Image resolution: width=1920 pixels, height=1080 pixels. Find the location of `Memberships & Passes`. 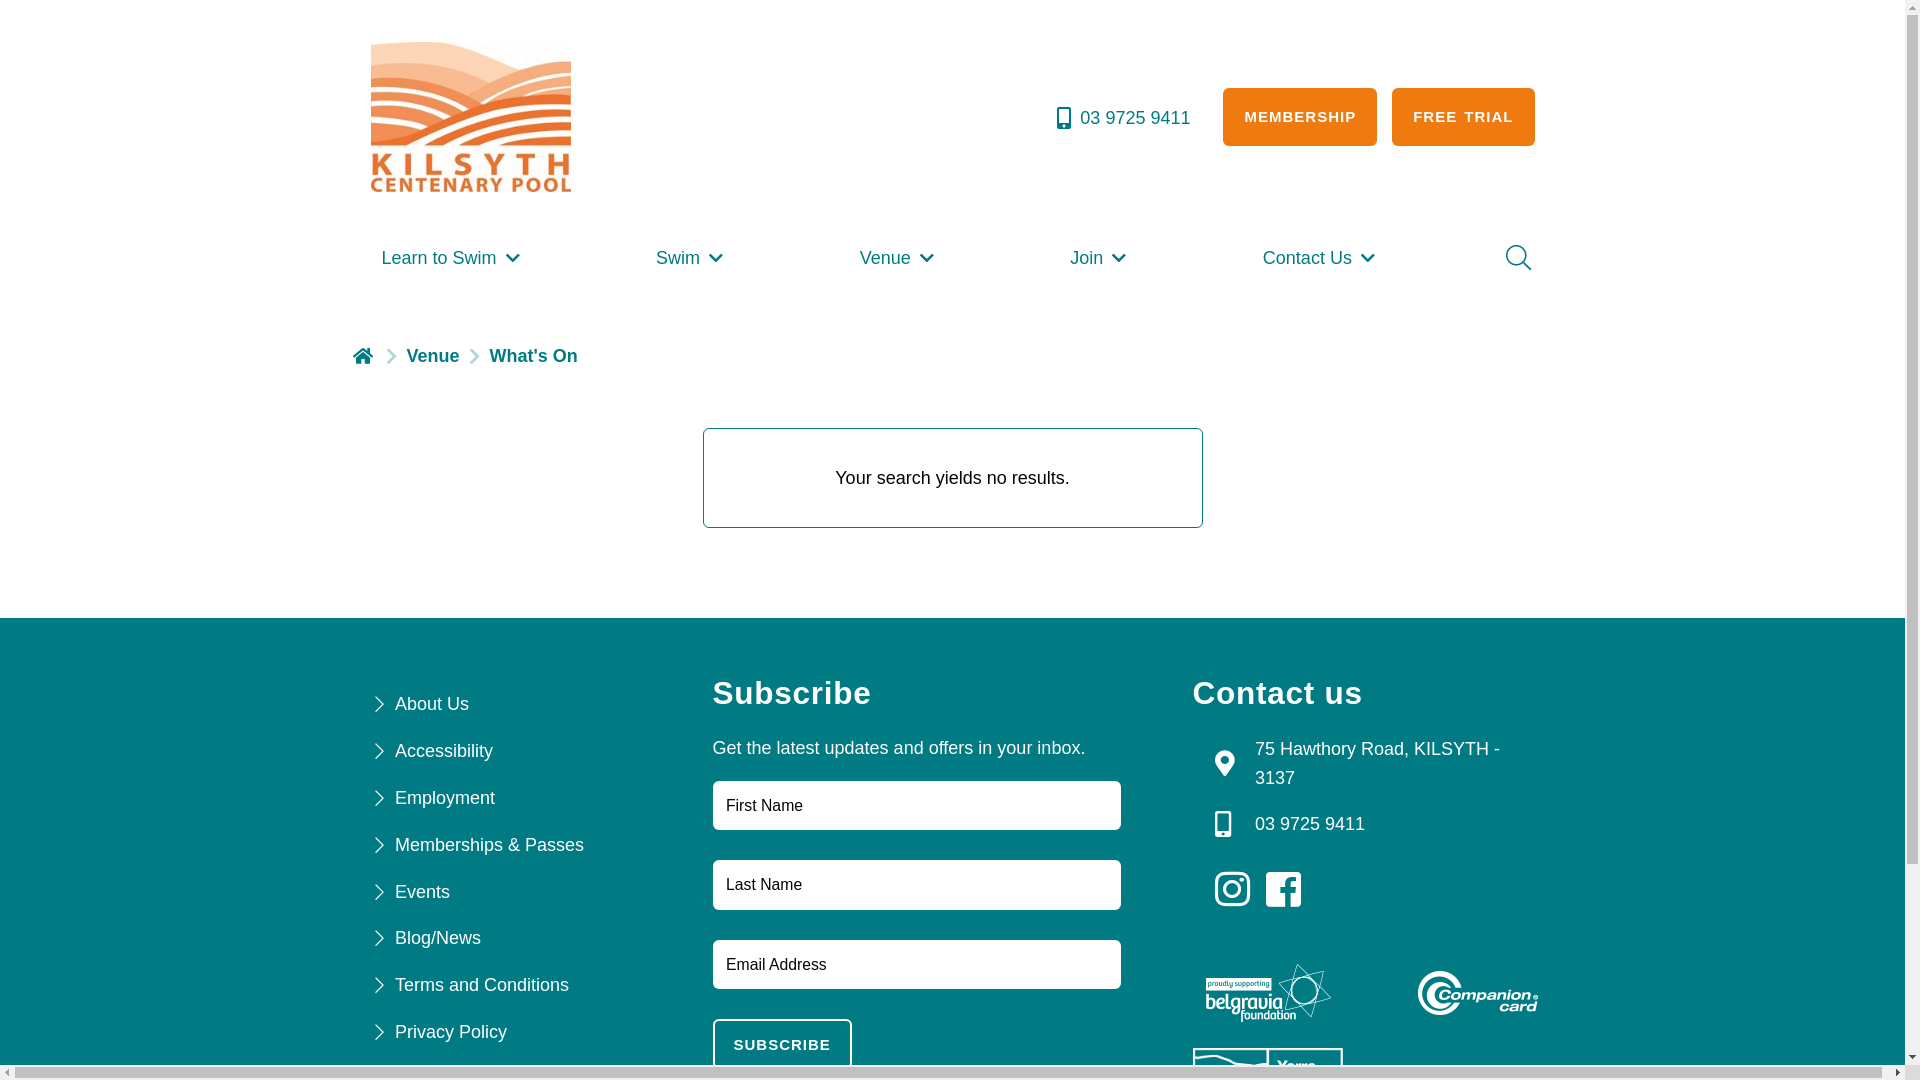

Memberships & Passes is located at coordinates (490, 845).